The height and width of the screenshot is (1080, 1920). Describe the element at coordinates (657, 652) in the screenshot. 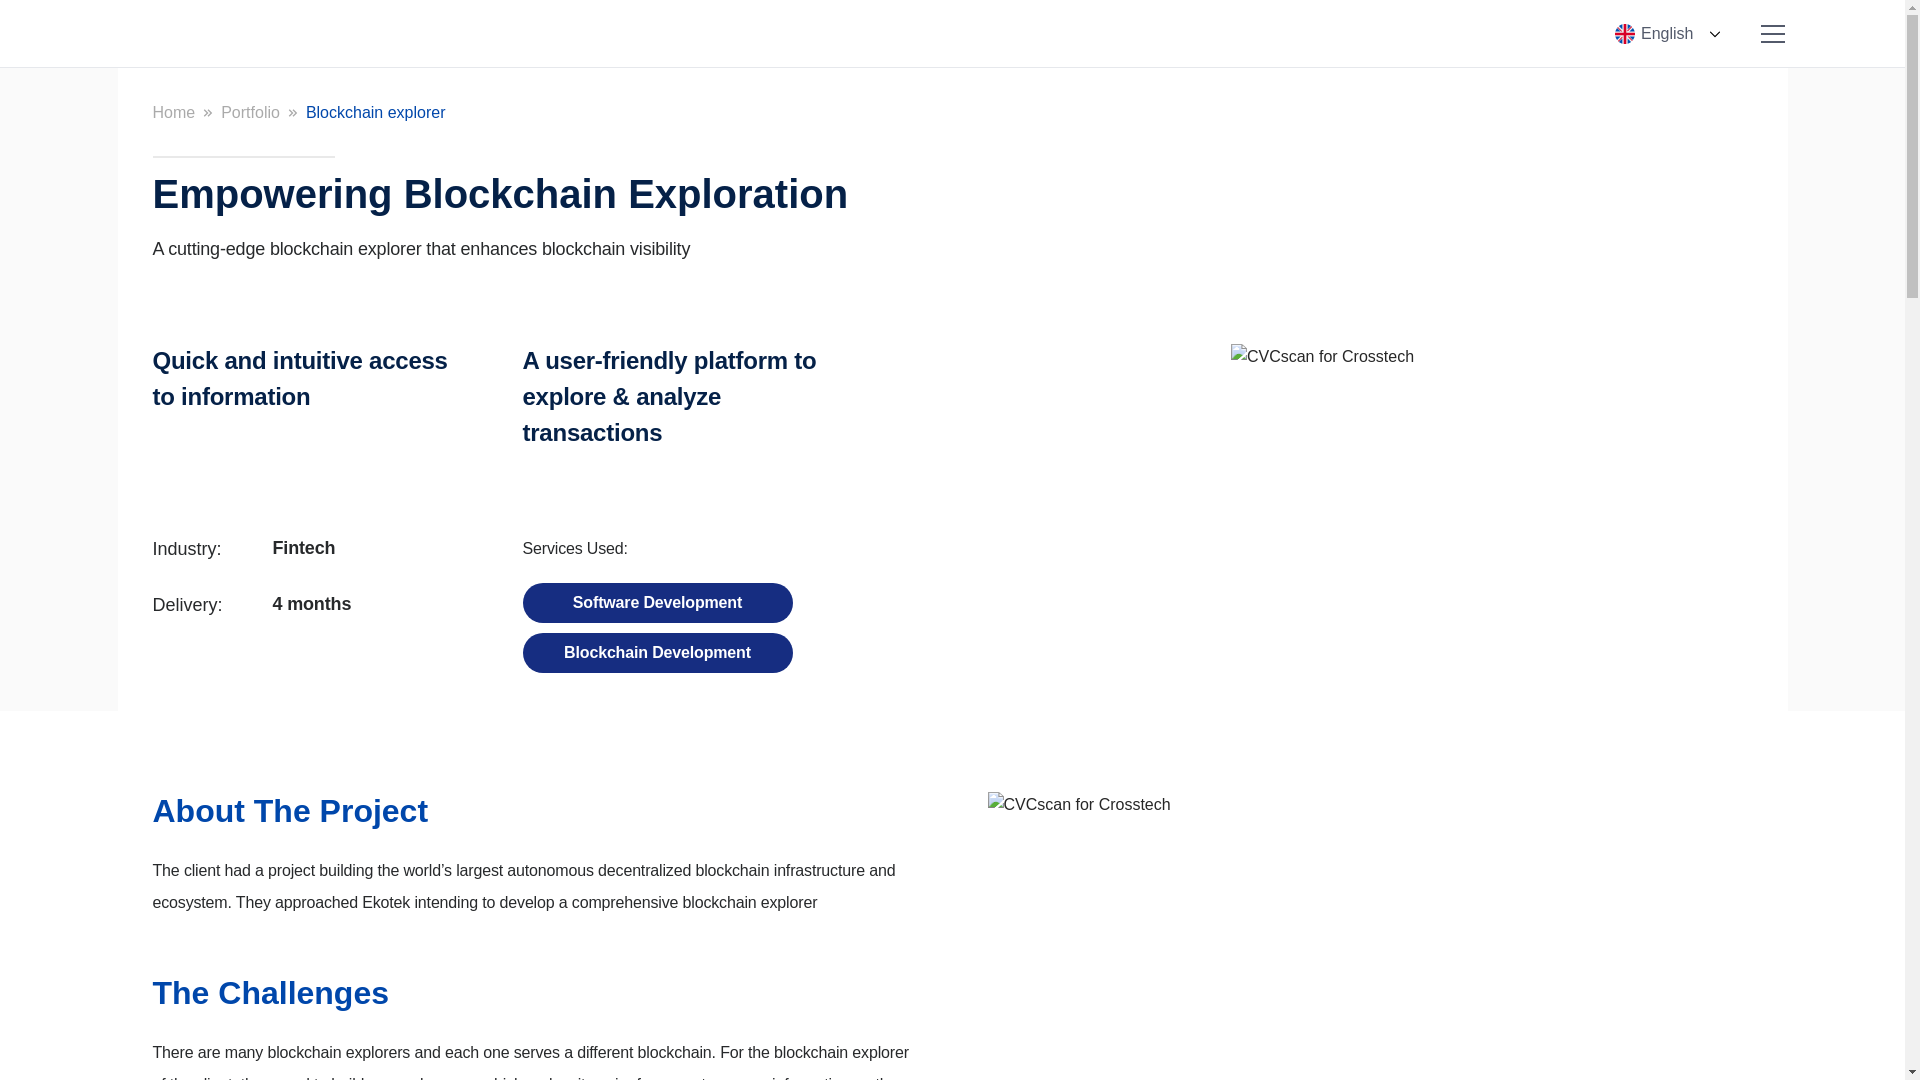

I see `Blockchain Development` at that location.